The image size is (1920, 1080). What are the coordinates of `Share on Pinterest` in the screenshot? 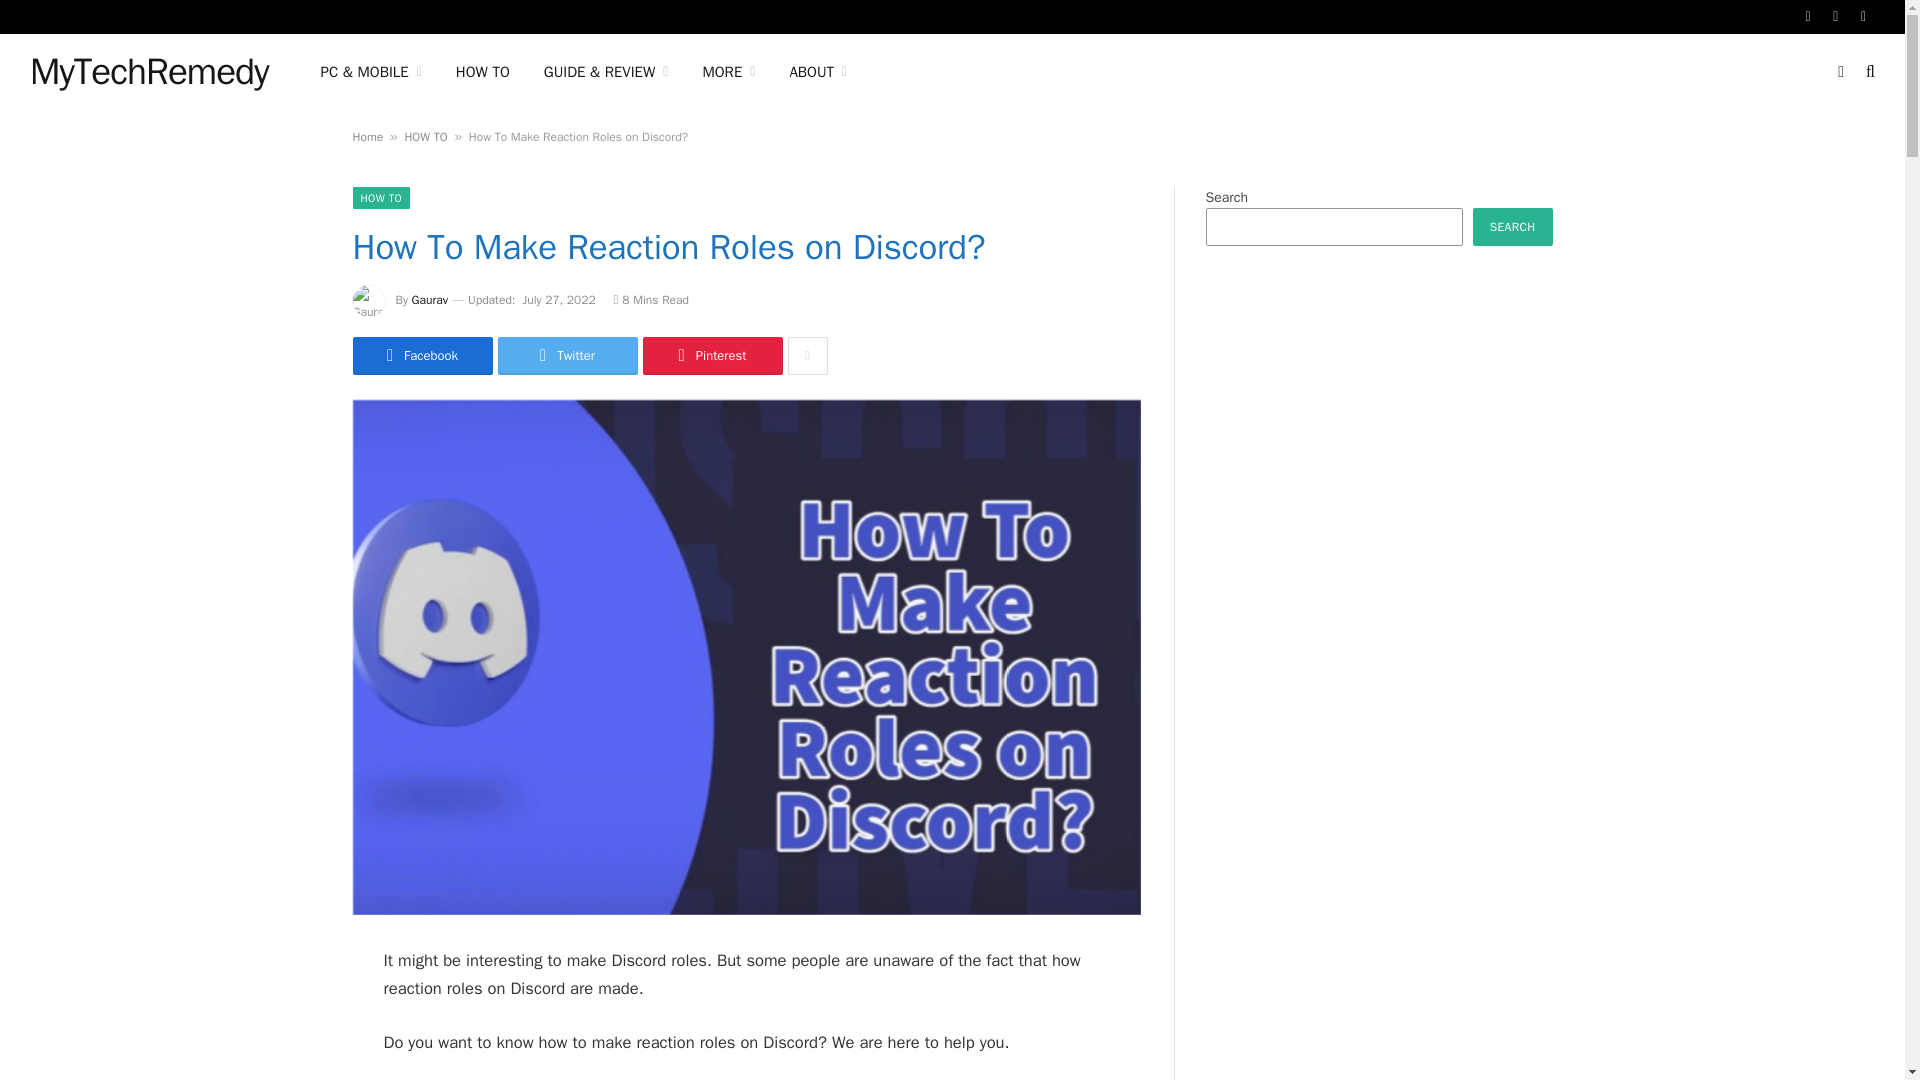 It's located at (711, 355).